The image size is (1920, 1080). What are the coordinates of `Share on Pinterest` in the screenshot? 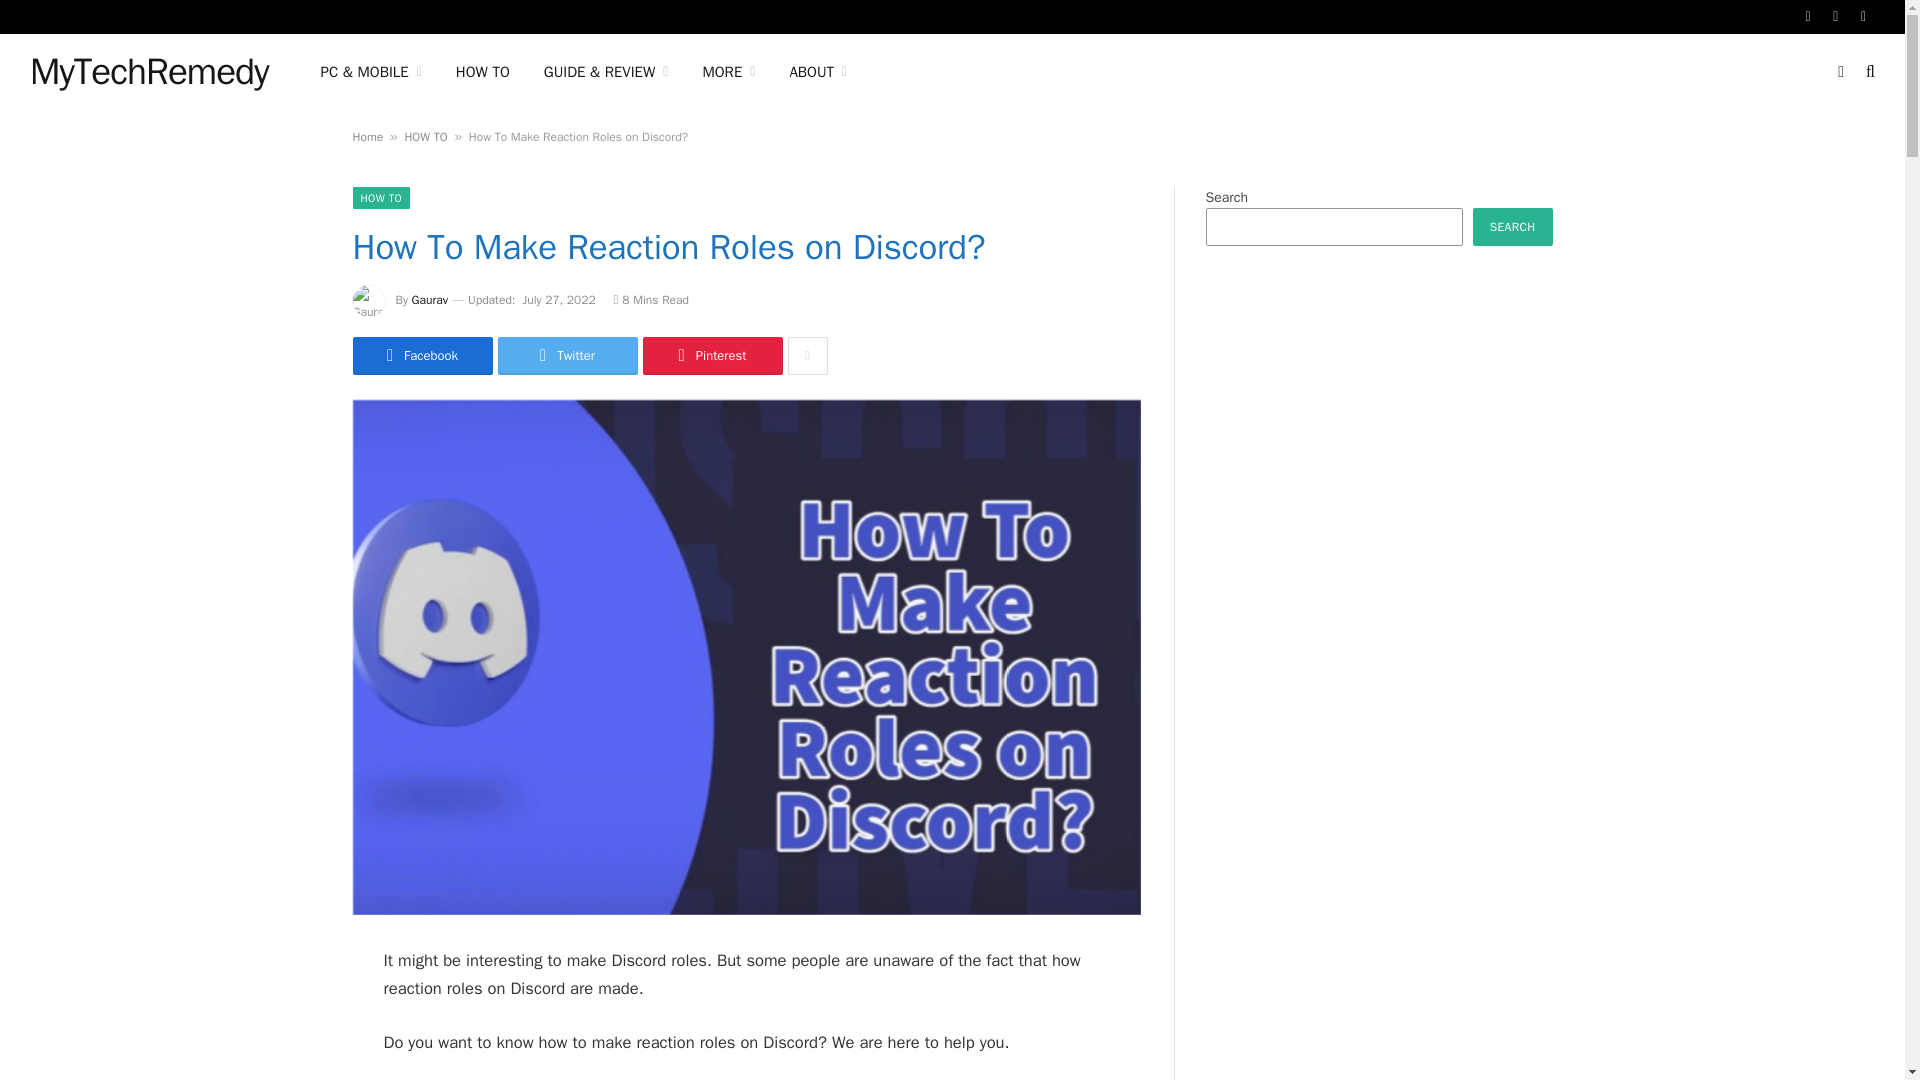 It's located at (711, 355).